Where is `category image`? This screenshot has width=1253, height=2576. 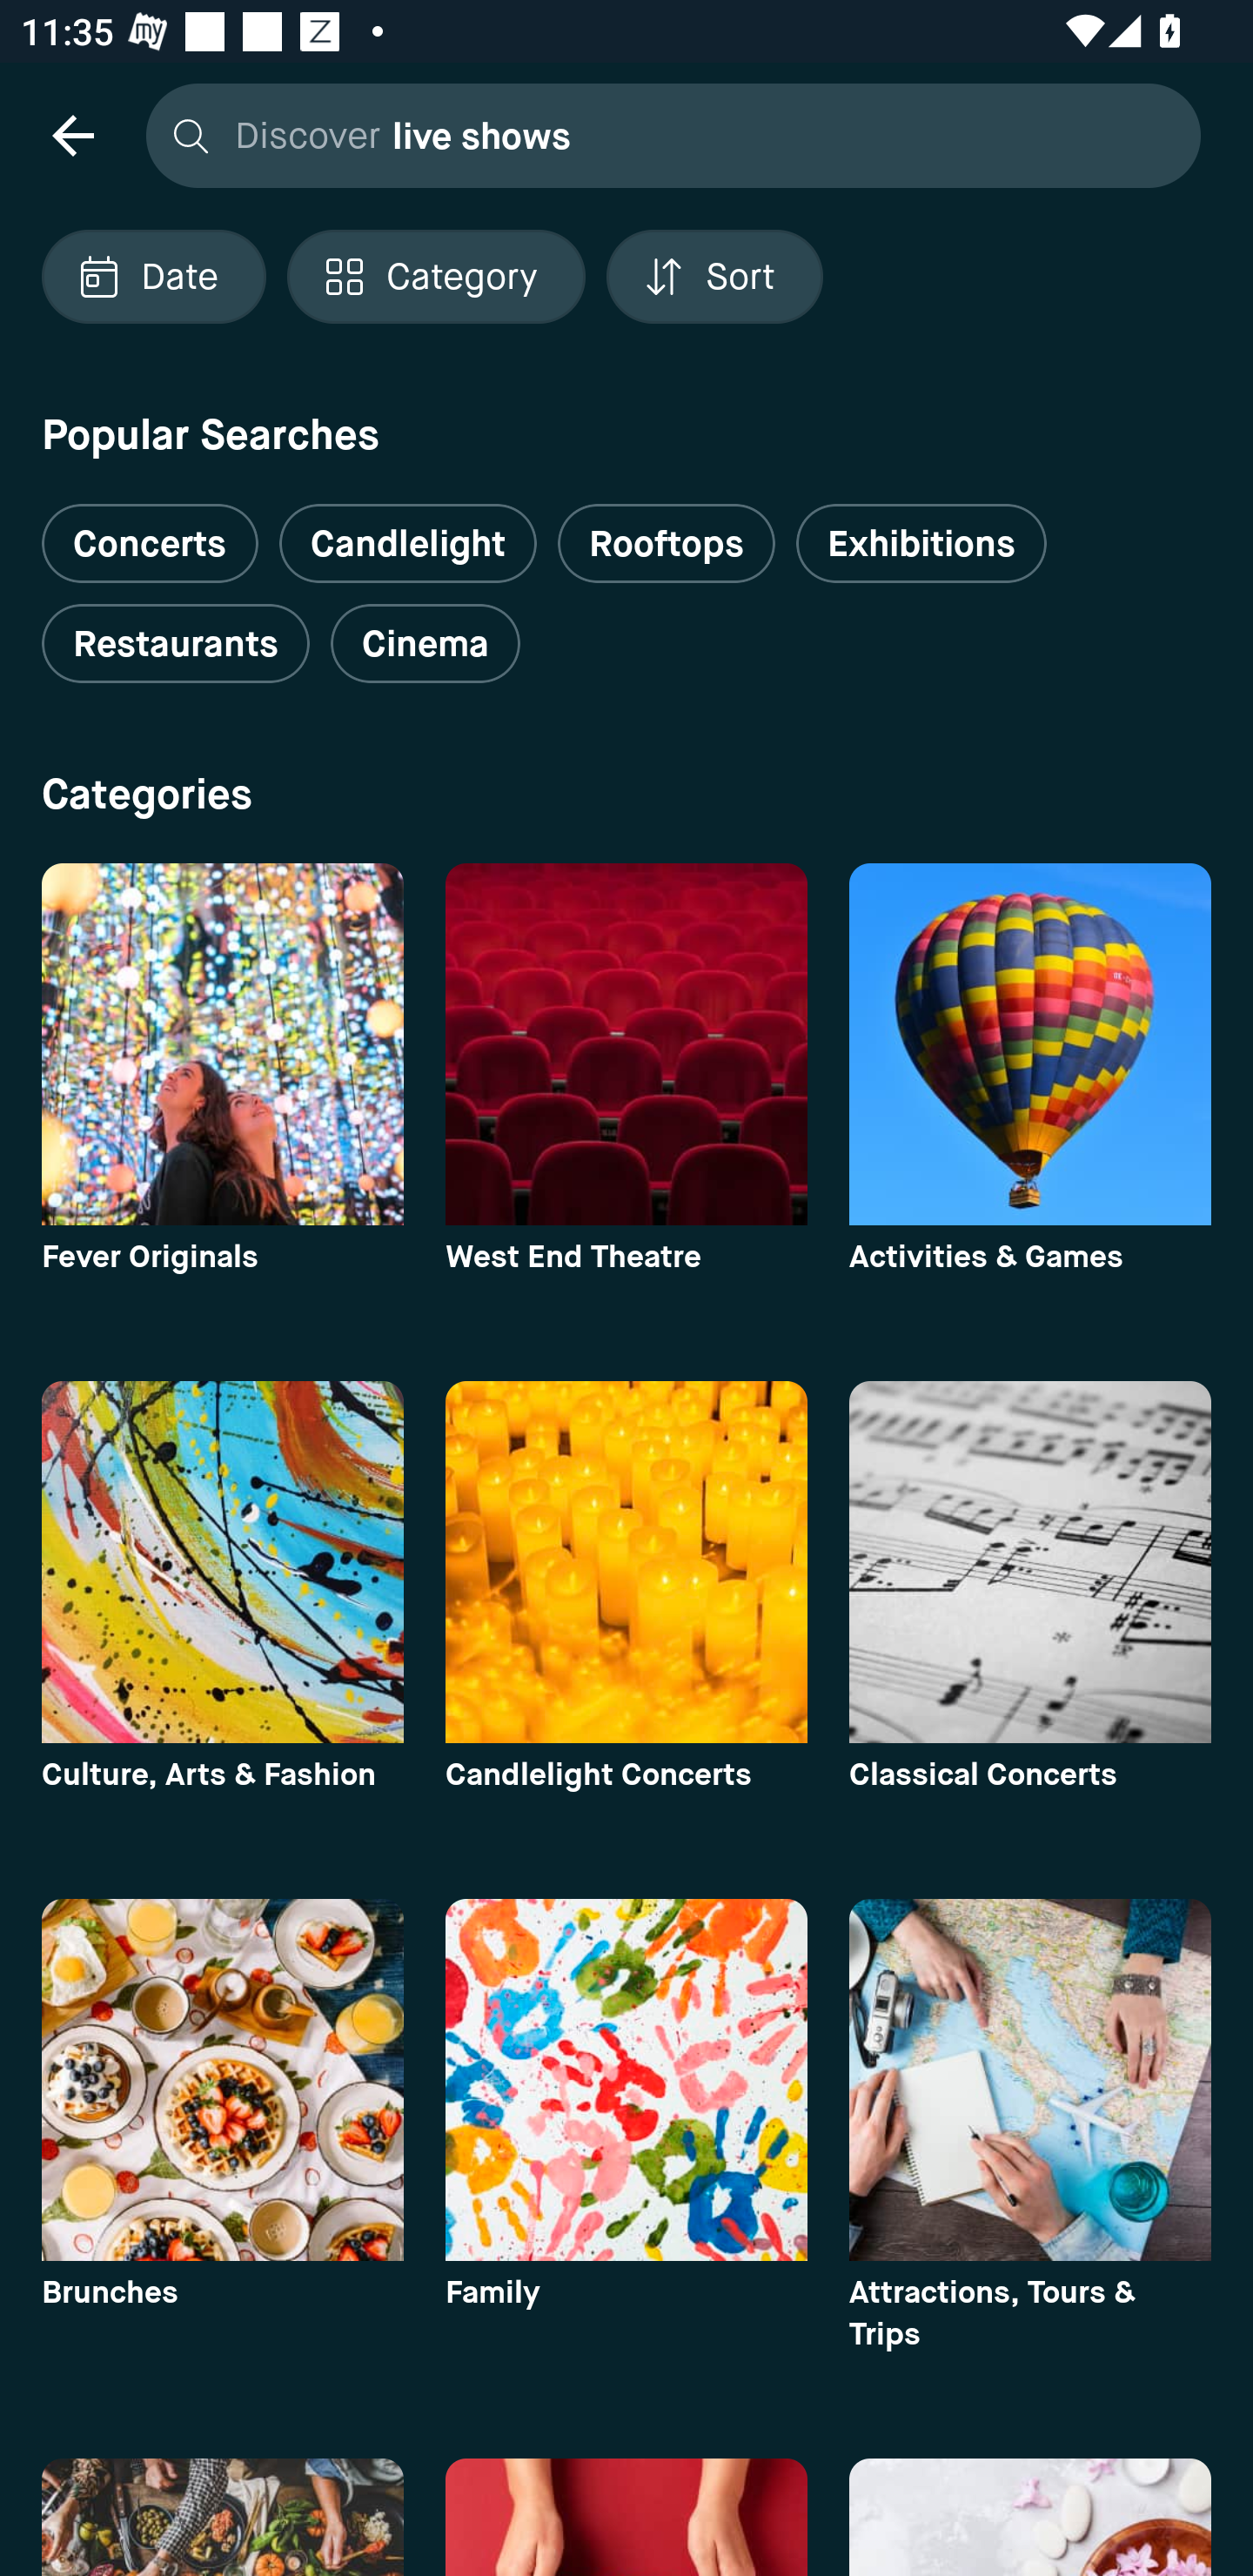
category image is located at coordinates (626, 1044).